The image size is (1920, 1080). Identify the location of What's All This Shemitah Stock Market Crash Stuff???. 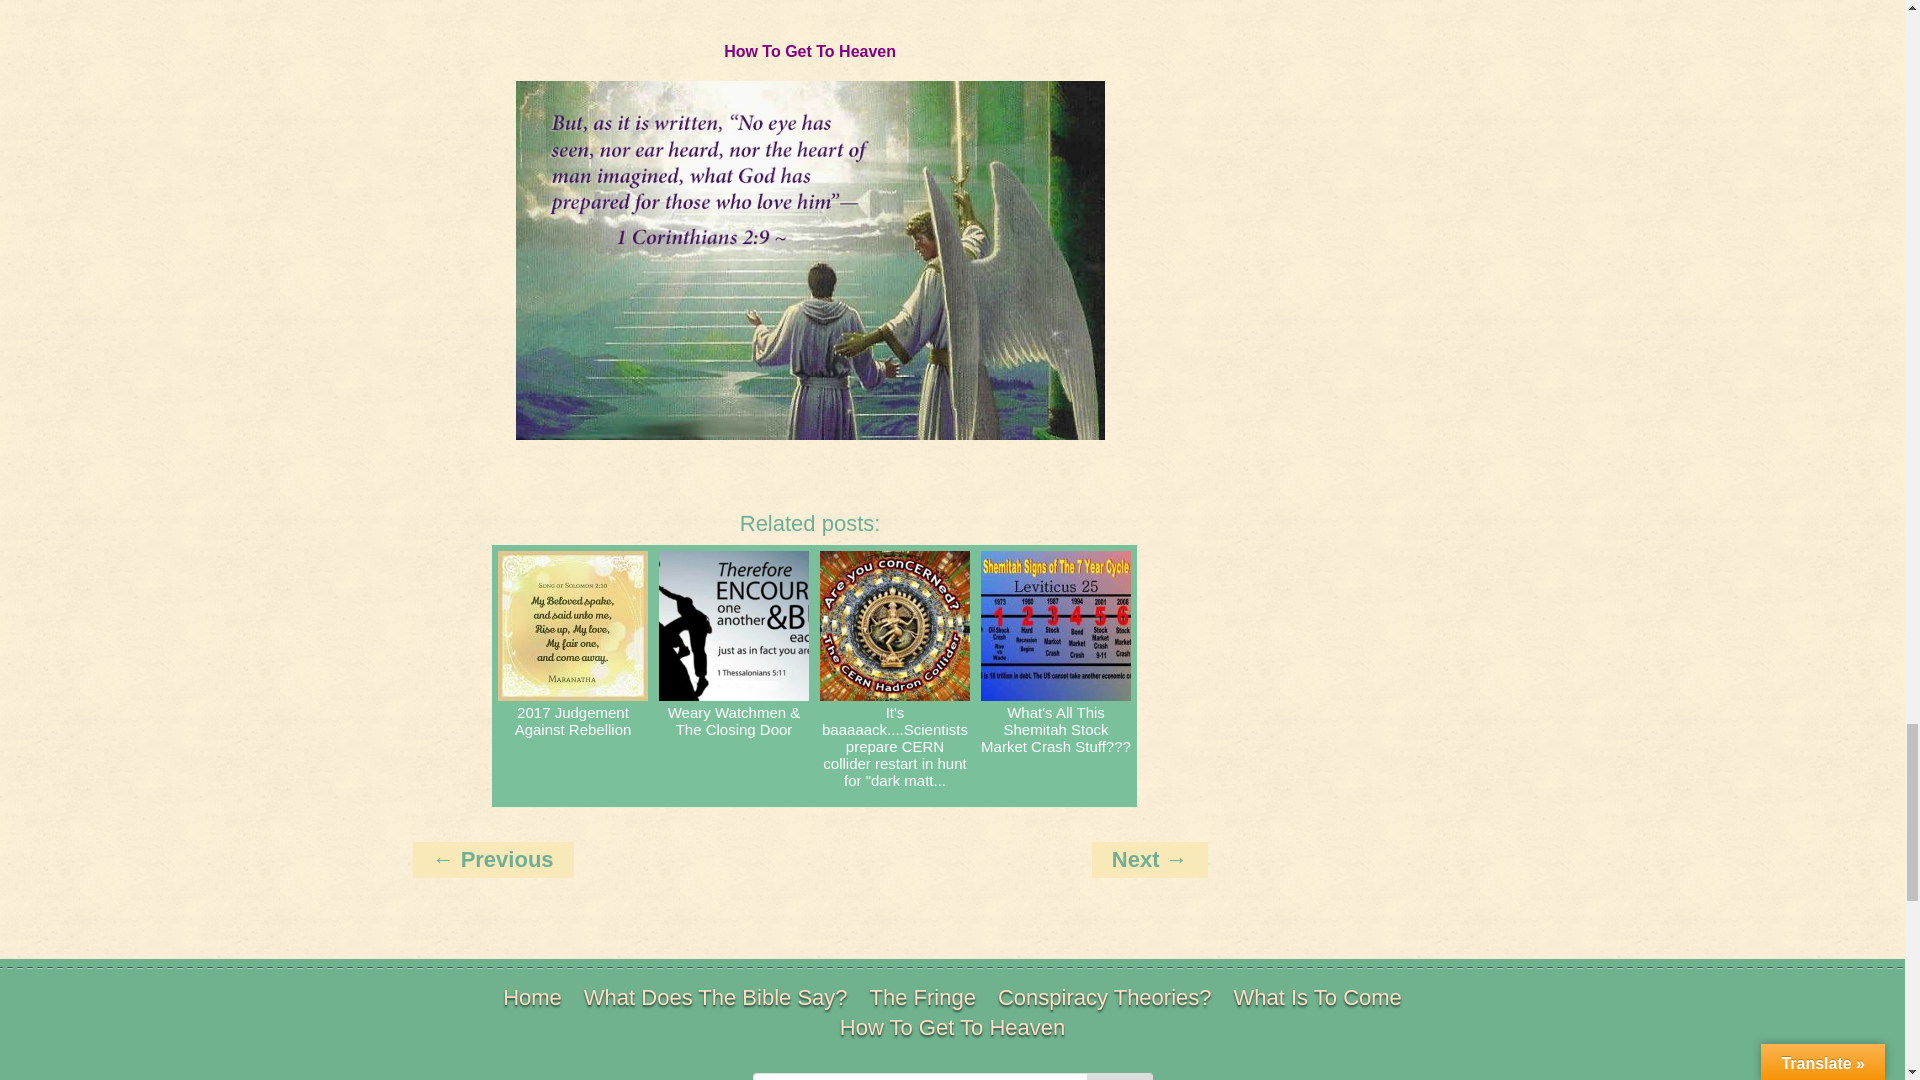
(1056, 676).